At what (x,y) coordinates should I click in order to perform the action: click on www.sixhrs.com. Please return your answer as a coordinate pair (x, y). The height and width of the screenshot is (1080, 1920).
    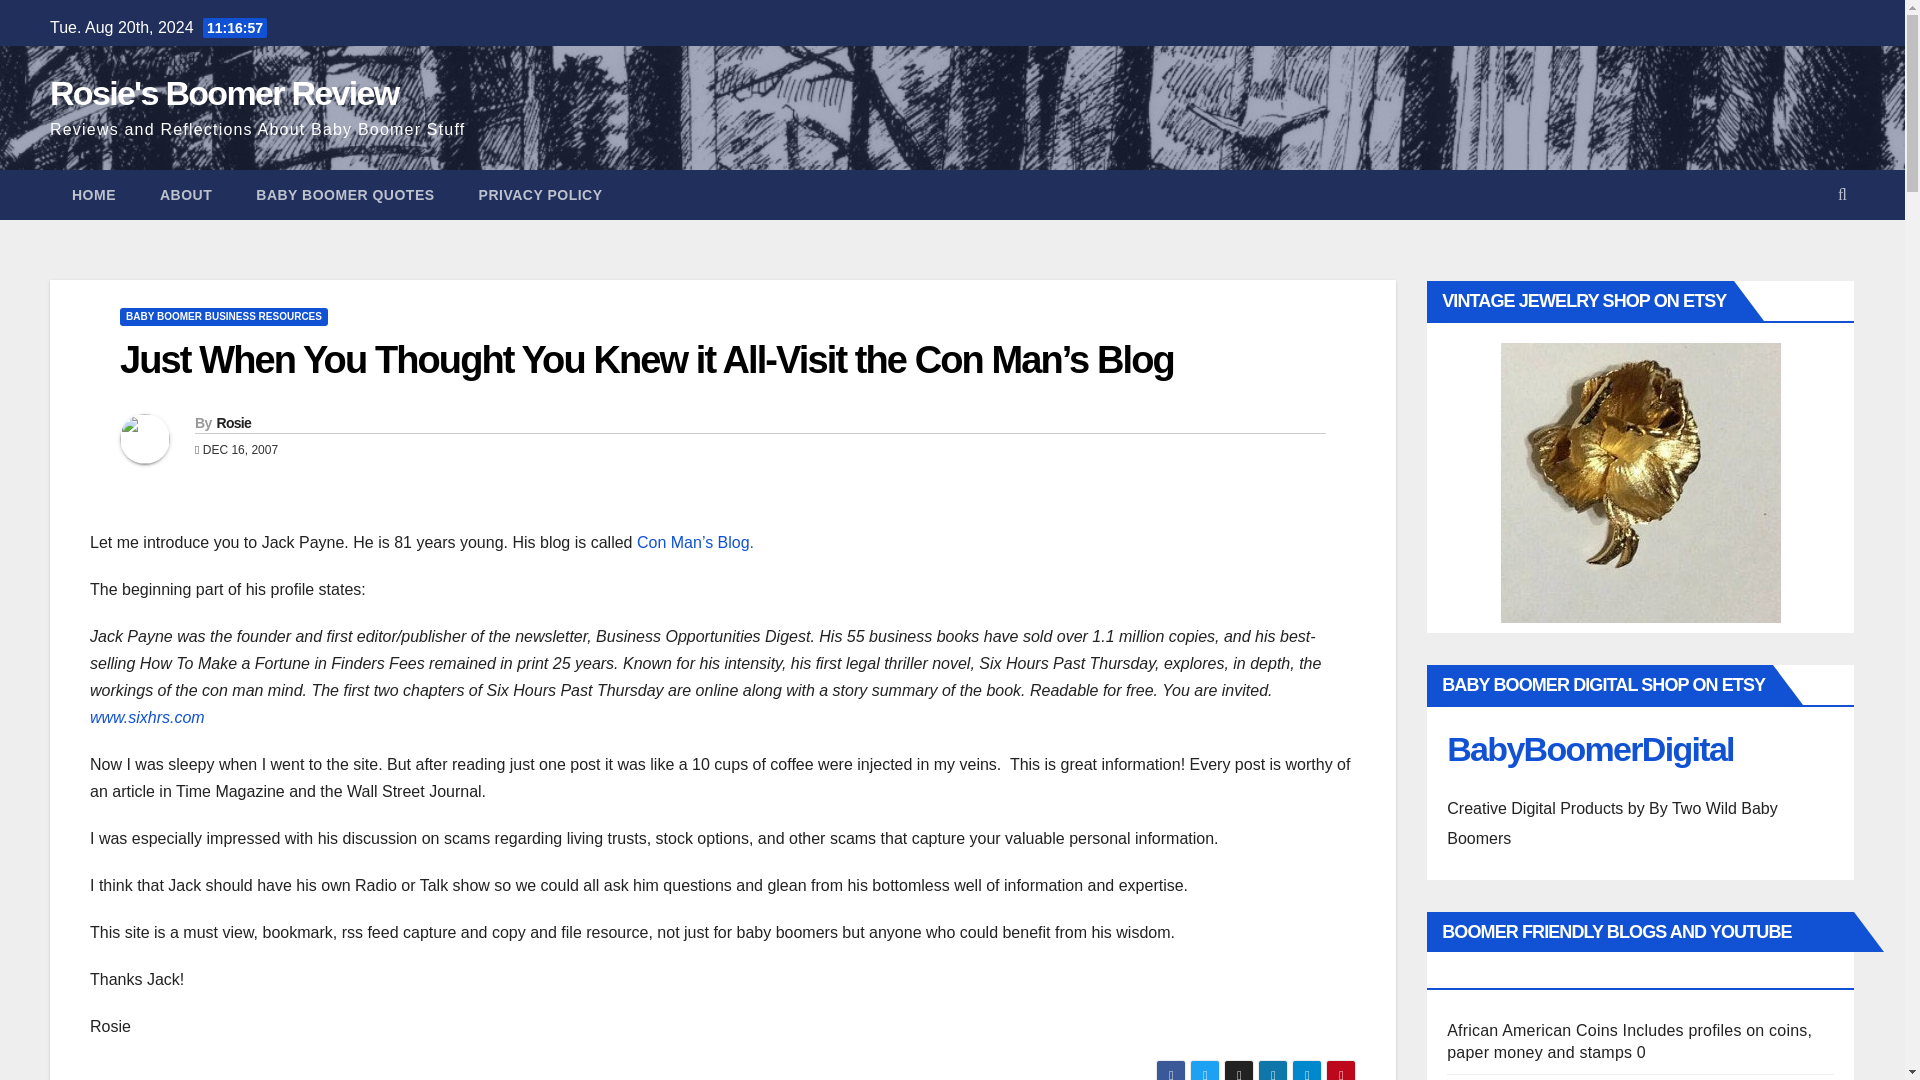
    Looking at the image, I should click on (148, 716).